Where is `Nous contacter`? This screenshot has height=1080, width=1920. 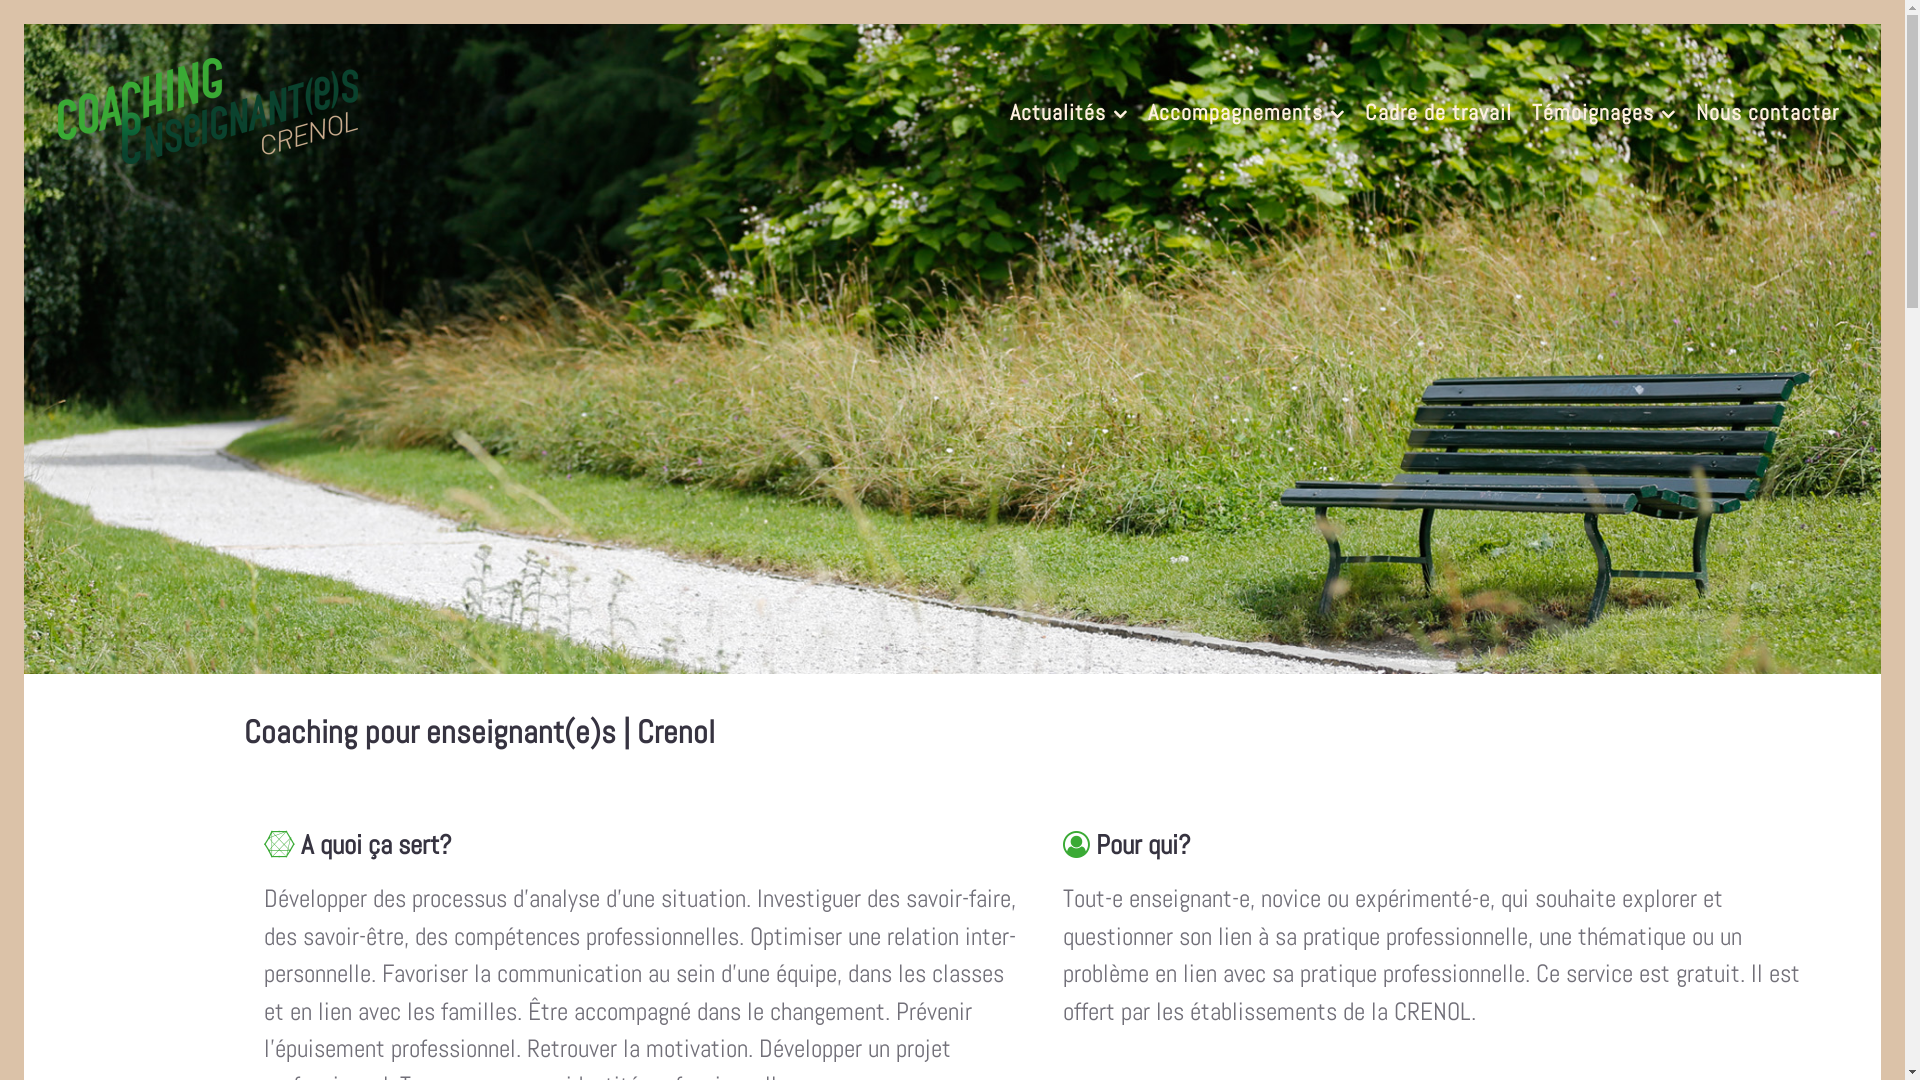
Nous contacter is located at coordinates (1768, 111).